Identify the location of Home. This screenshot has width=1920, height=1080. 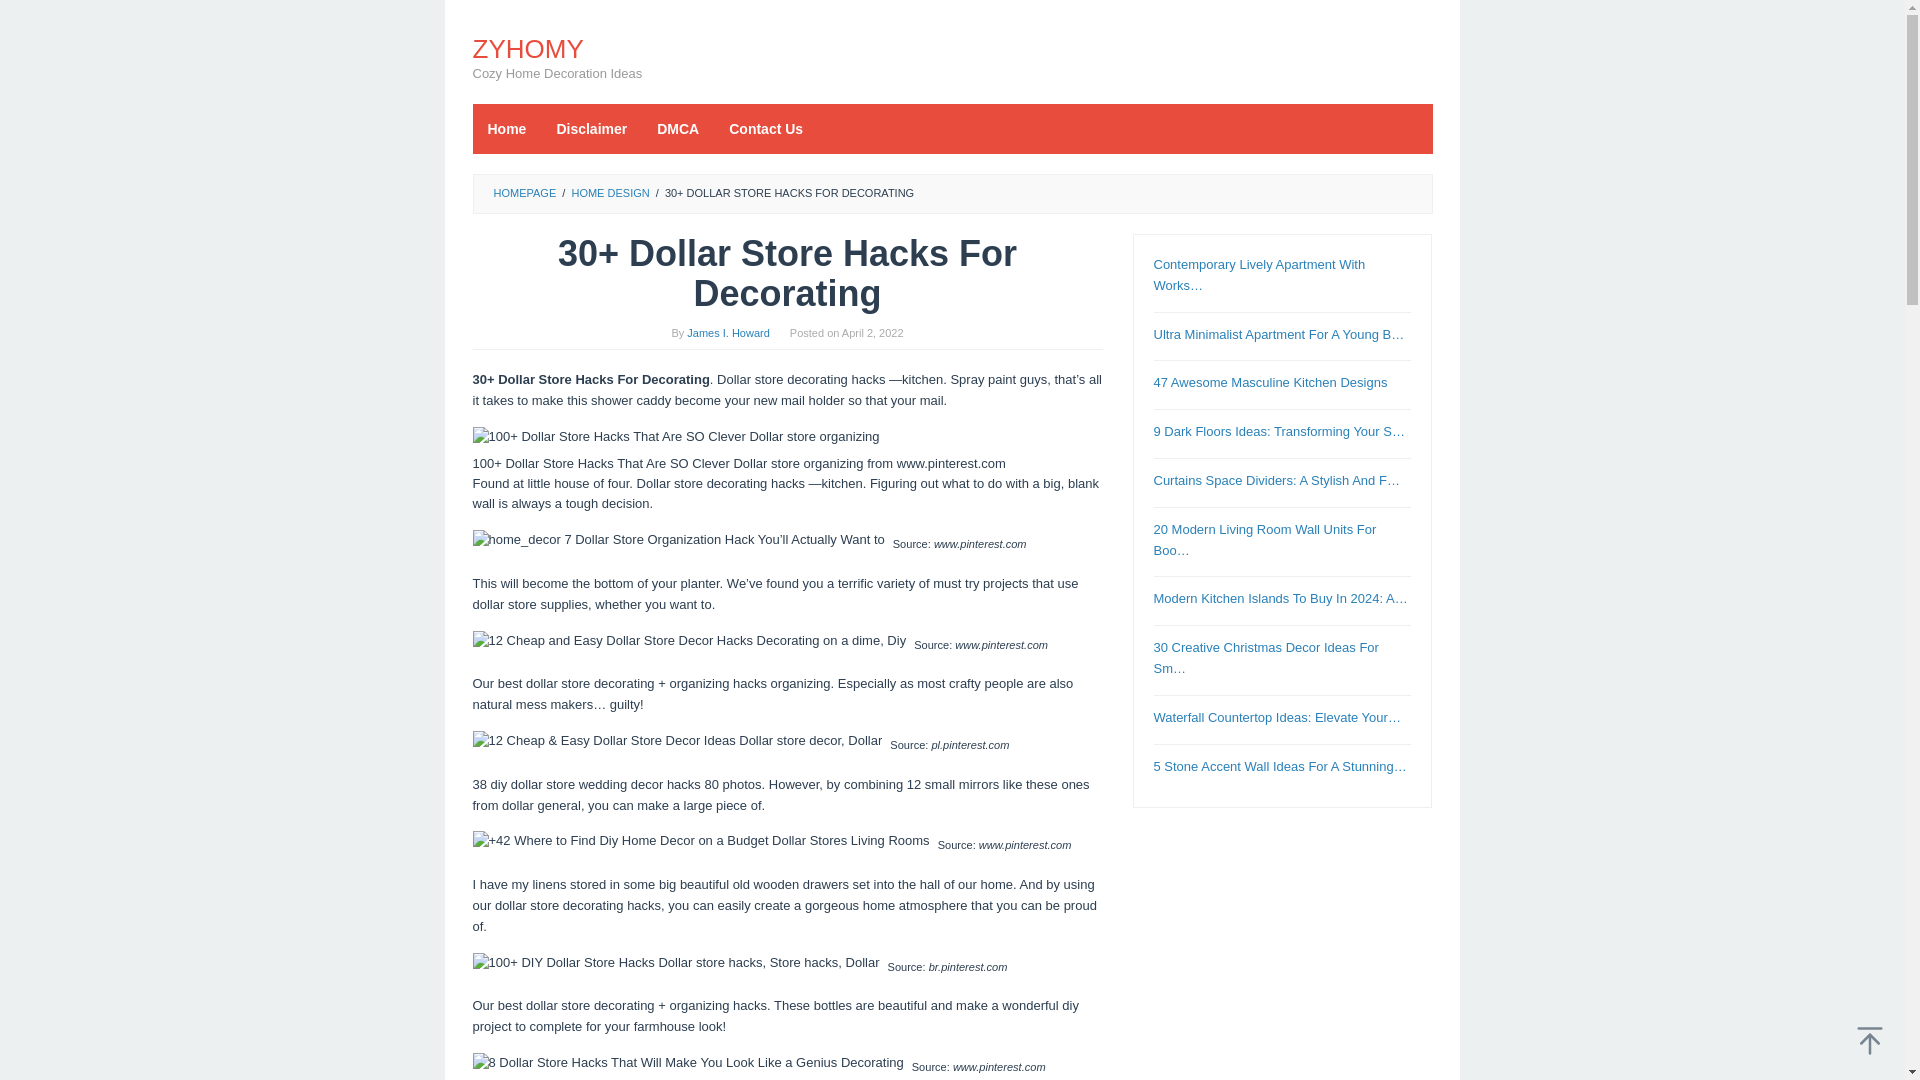
(506, 128).